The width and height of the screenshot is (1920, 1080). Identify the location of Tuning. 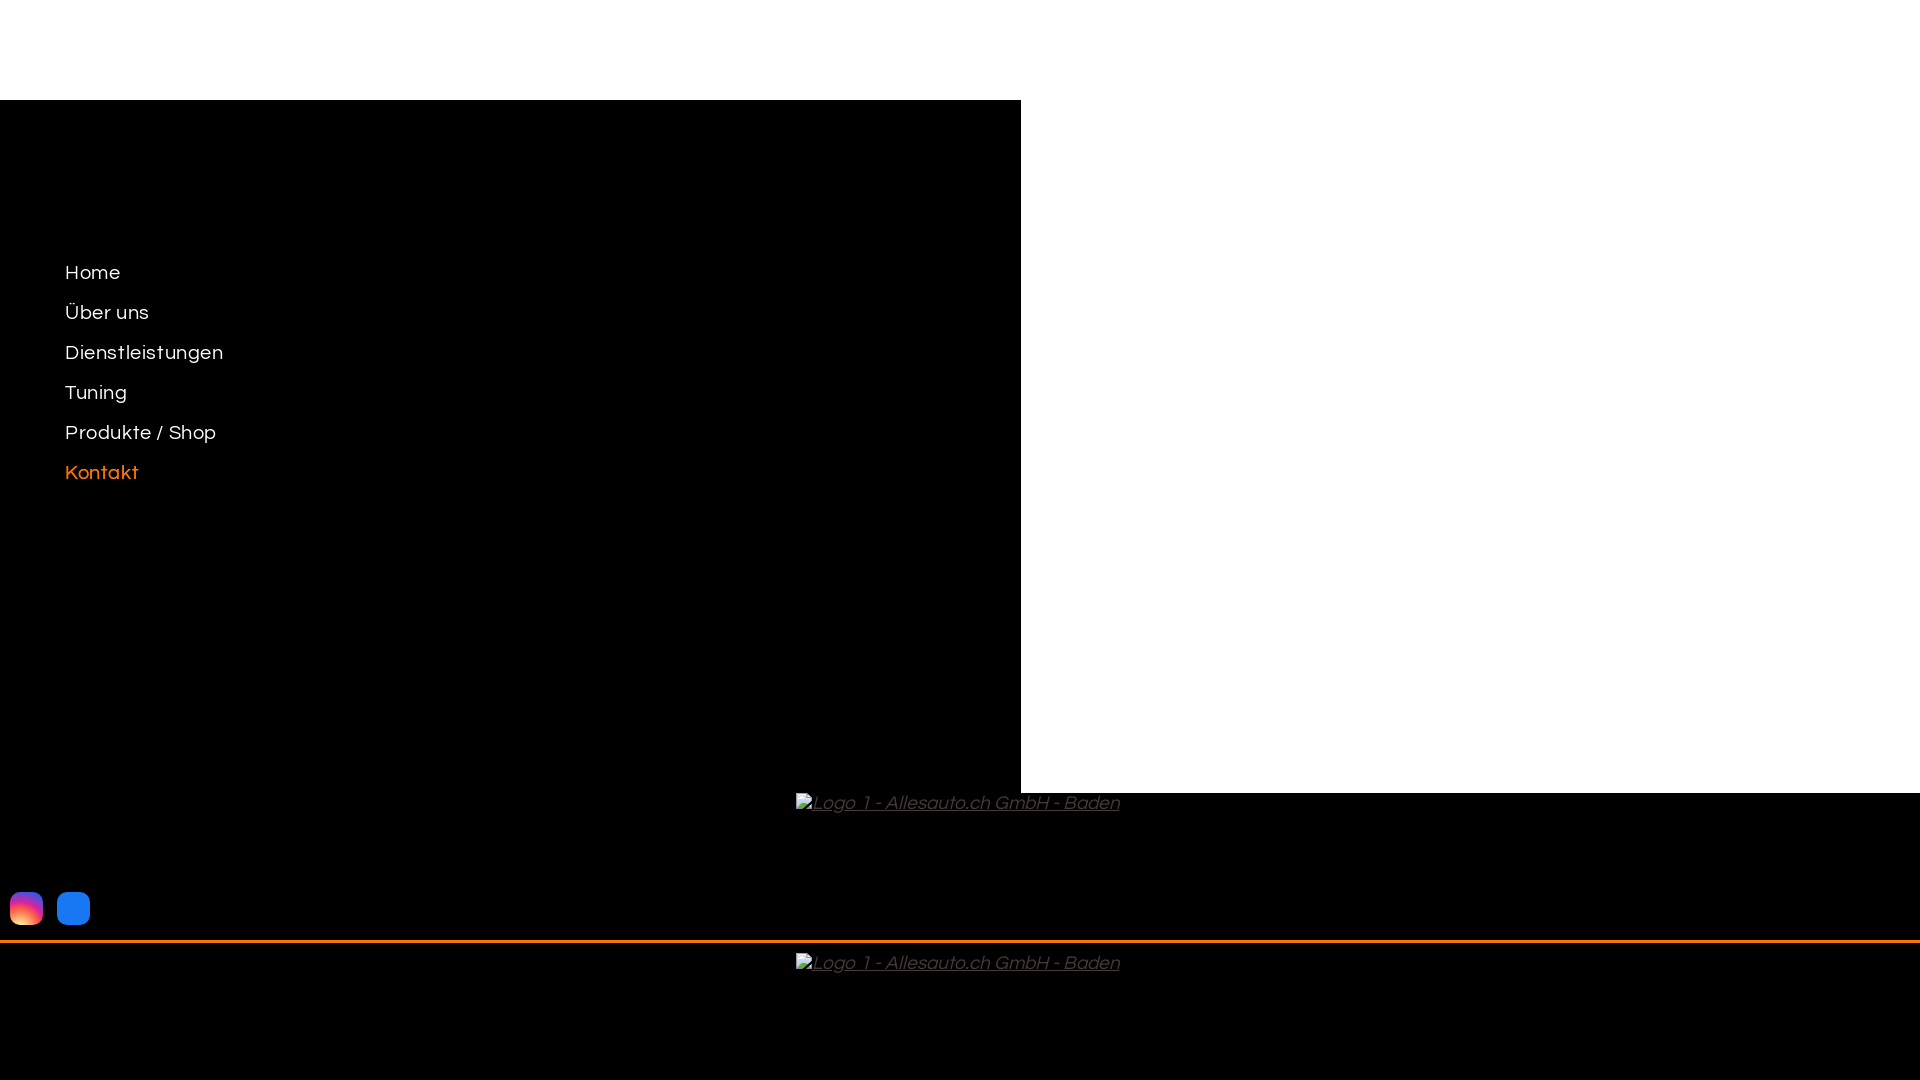
(510, 393).